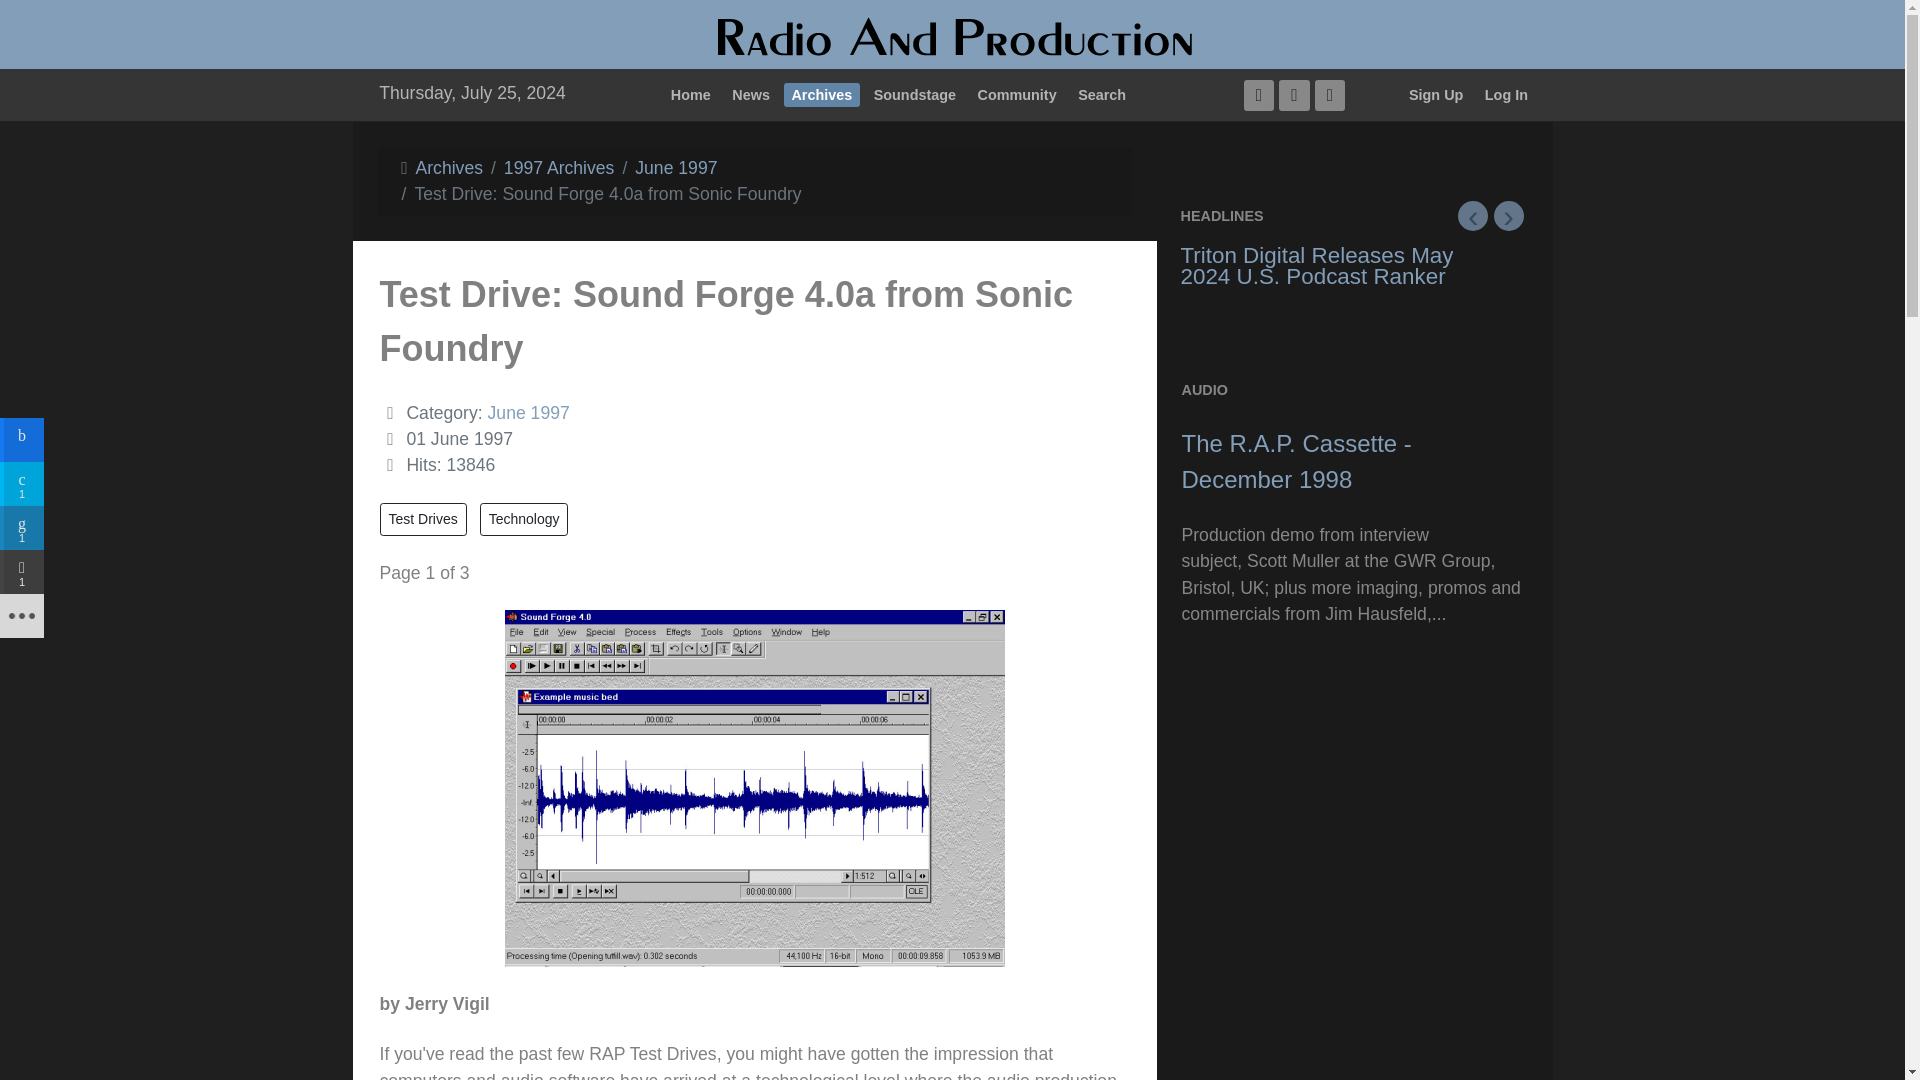  What do you see at coordinates (528, 412) in the screenshot?
I see `June 1997` at bounding box center [528, 412].